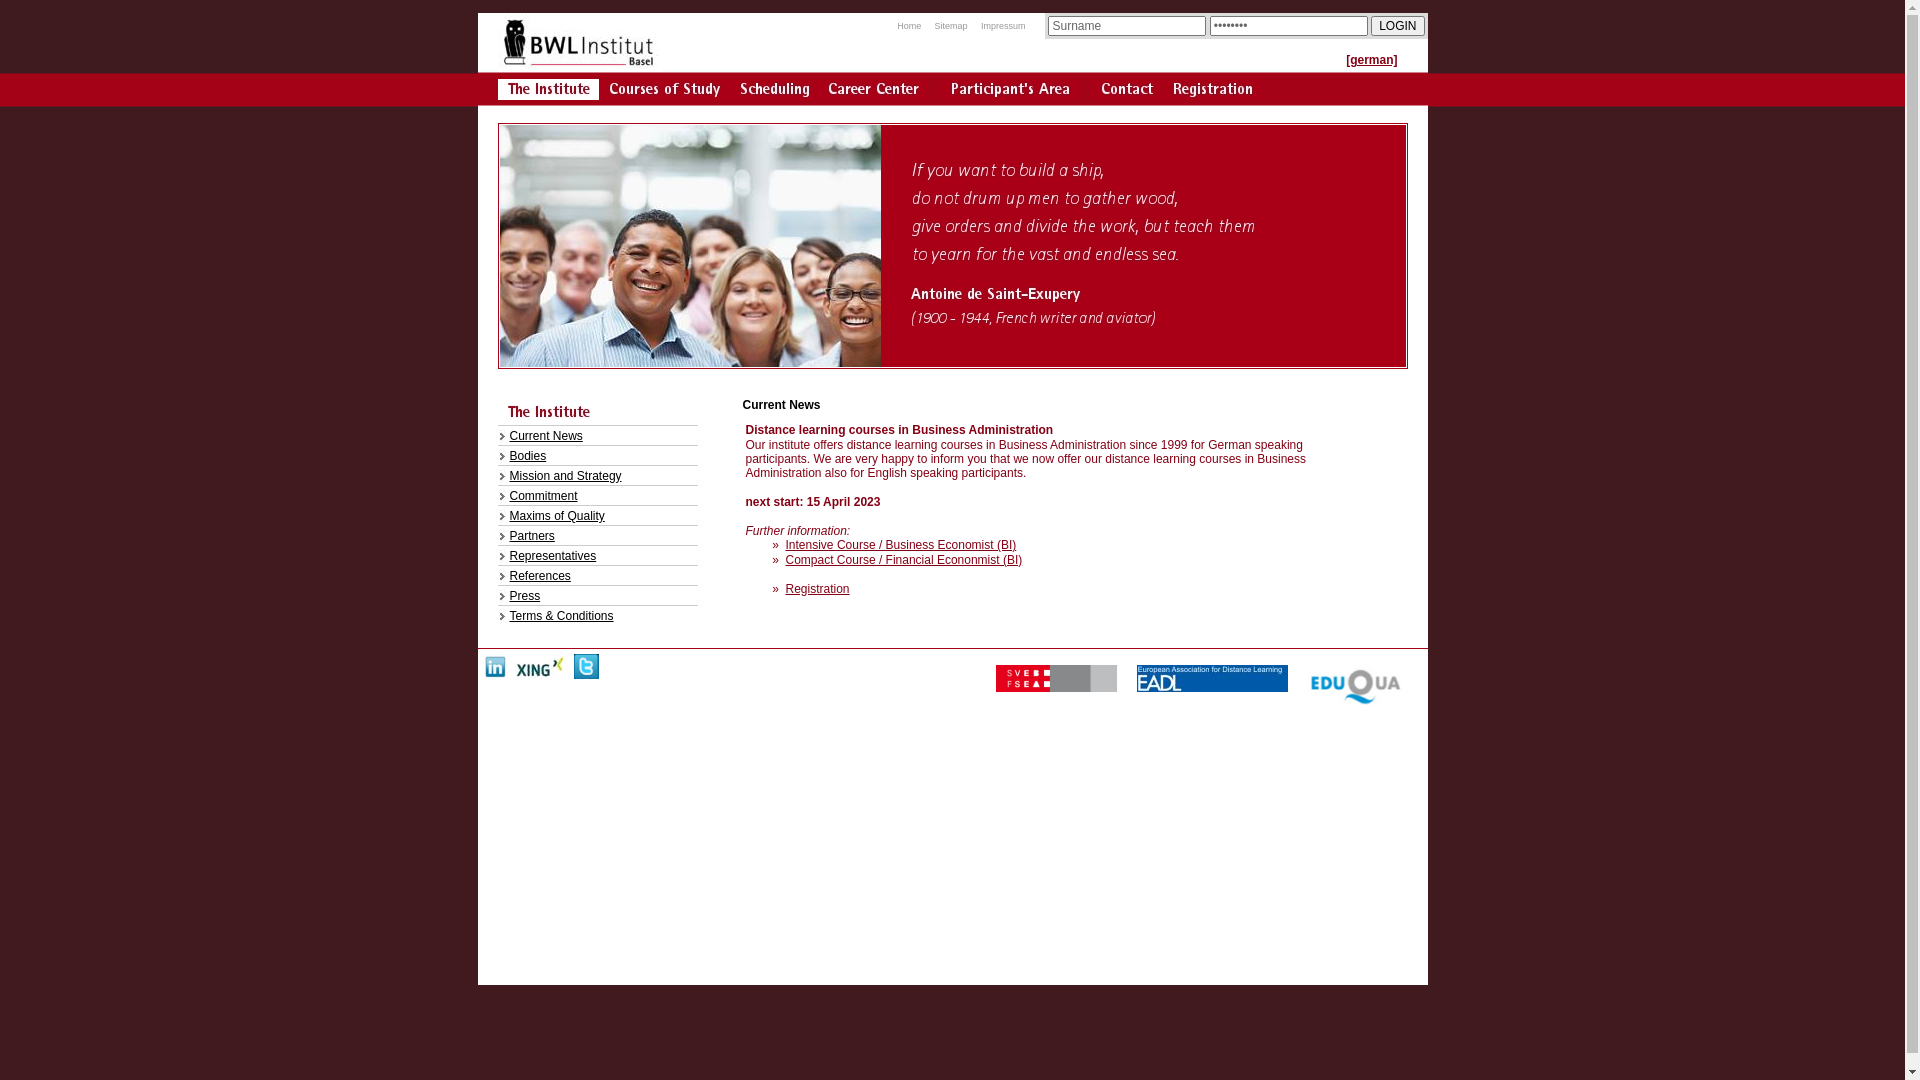 The image size is (1920, 1080). I want to click on Sitemap, so click(951, 26).